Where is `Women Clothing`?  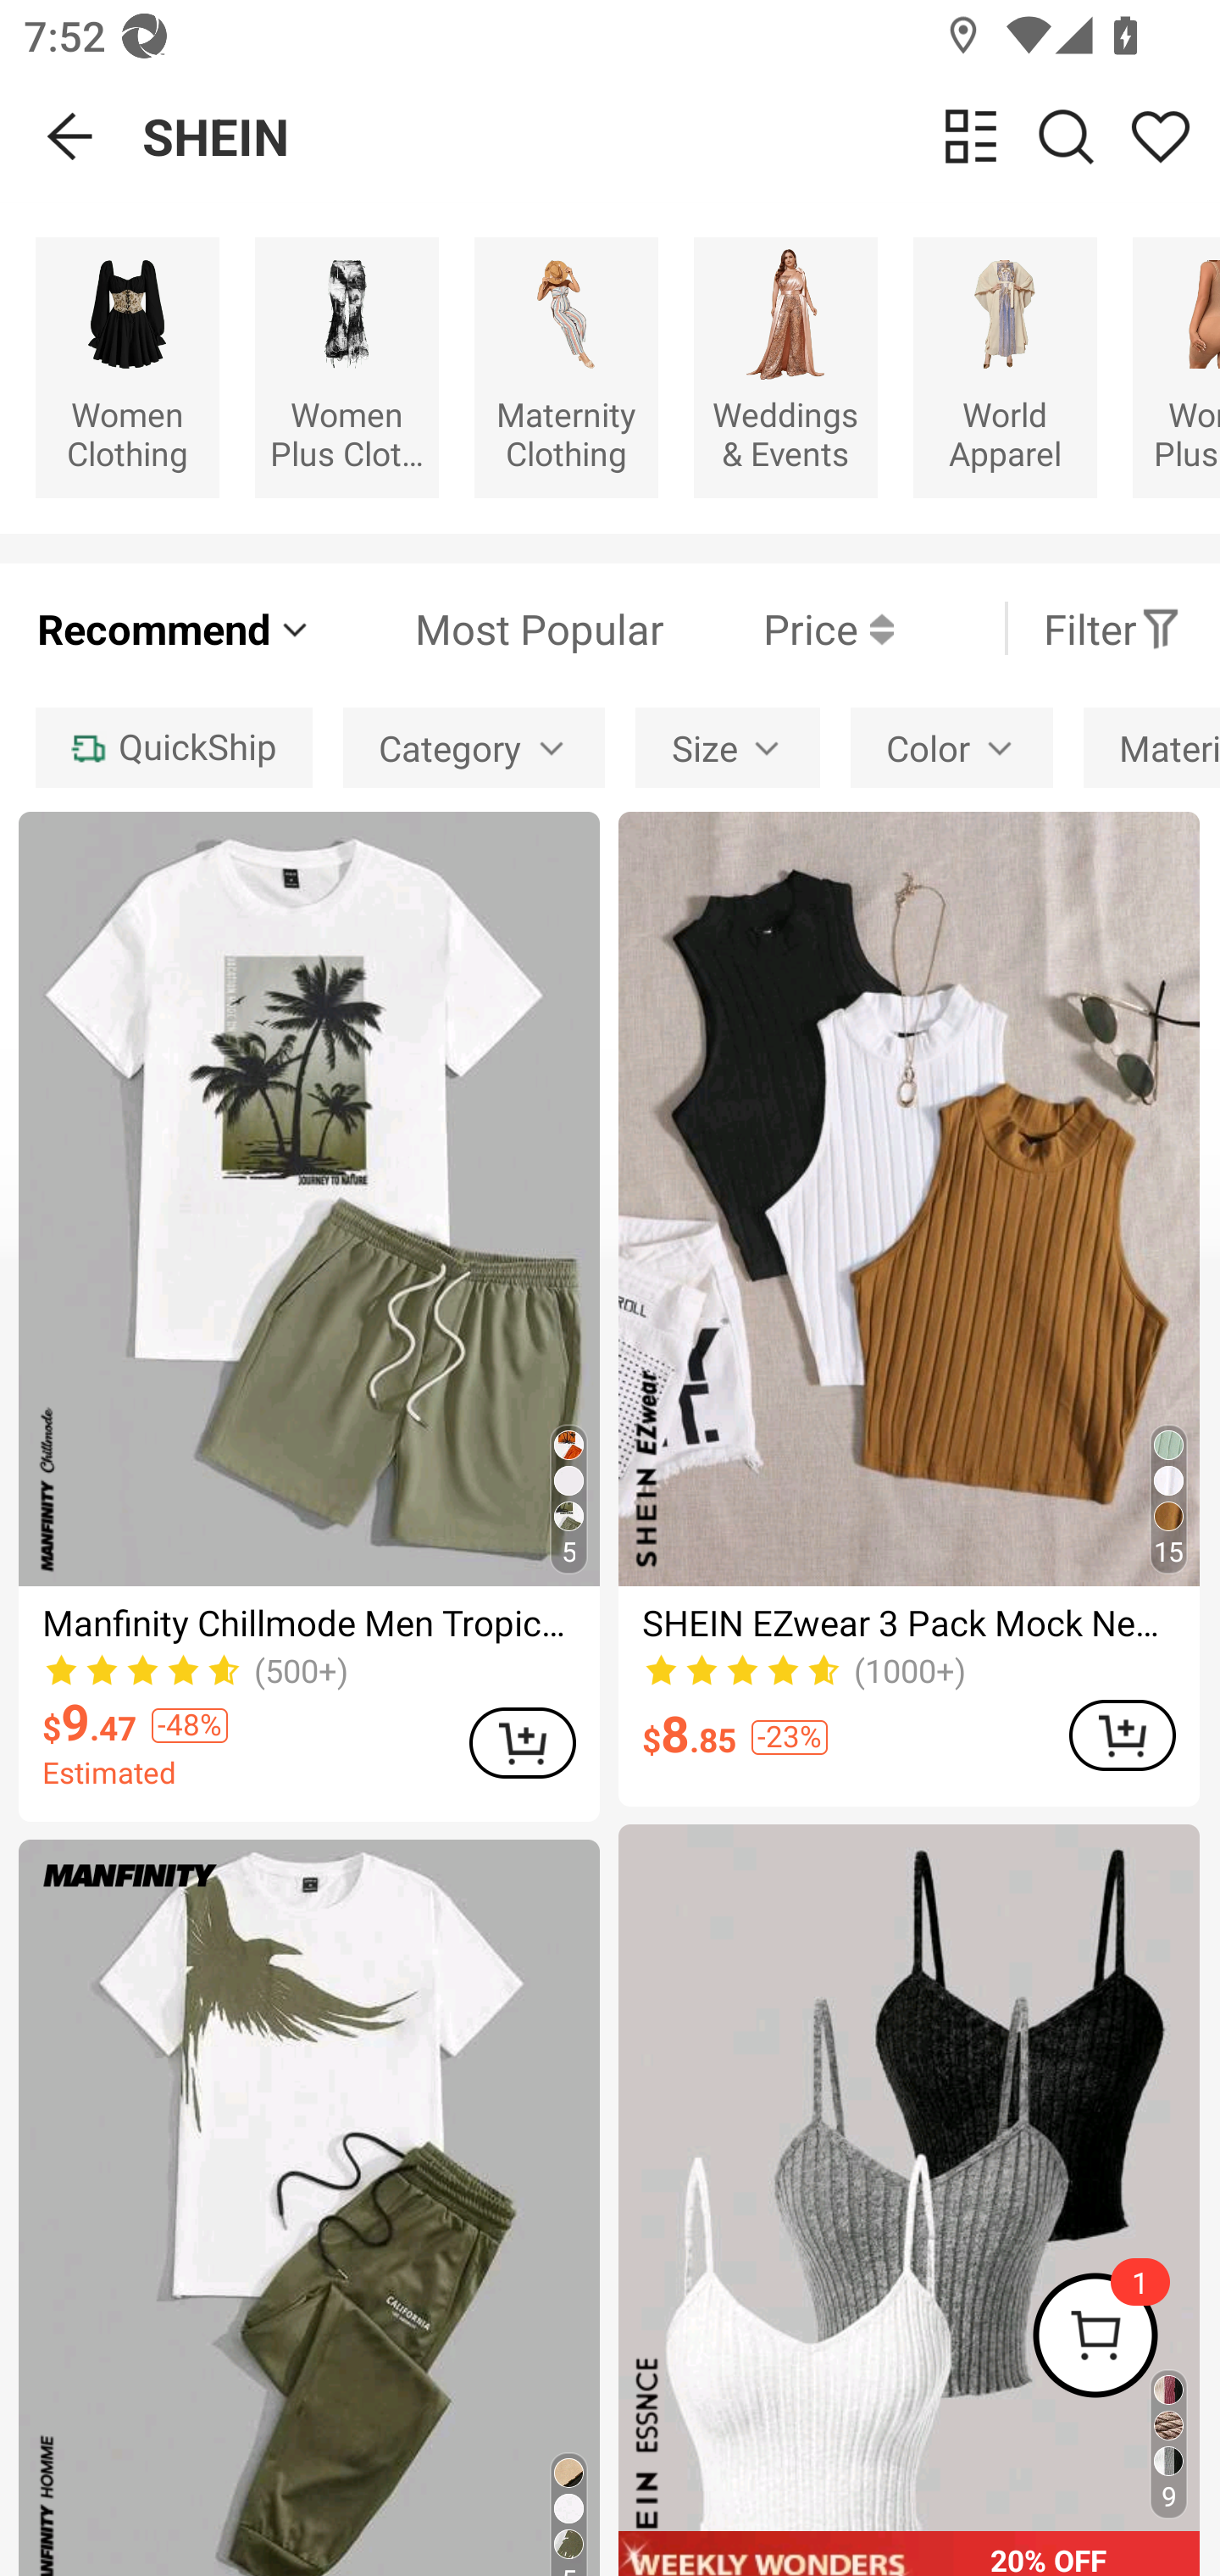
Women Clothing is located at coordinates (127, 366).